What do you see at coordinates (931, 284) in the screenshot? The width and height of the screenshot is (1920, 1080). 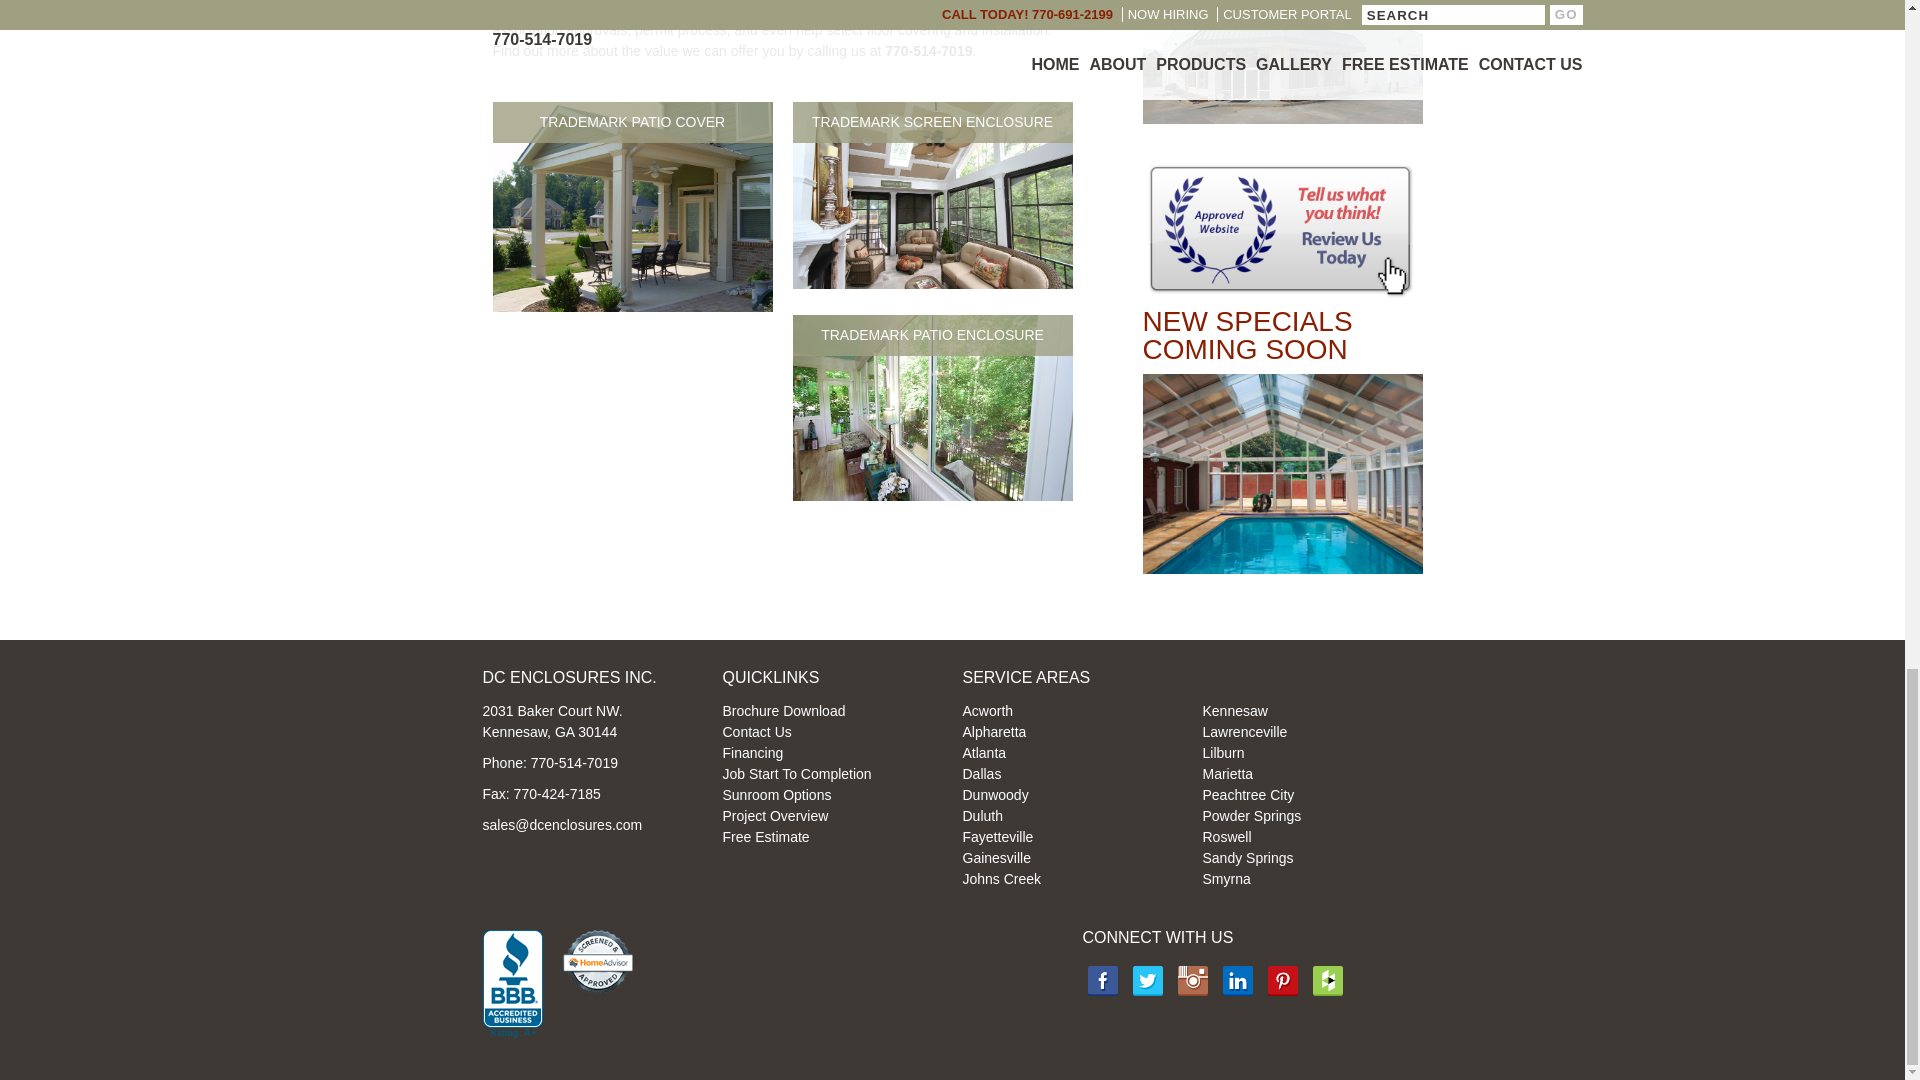 I see `TRADEMARK SCREEN ENCLOSURE` at bounding box center [931, 284].